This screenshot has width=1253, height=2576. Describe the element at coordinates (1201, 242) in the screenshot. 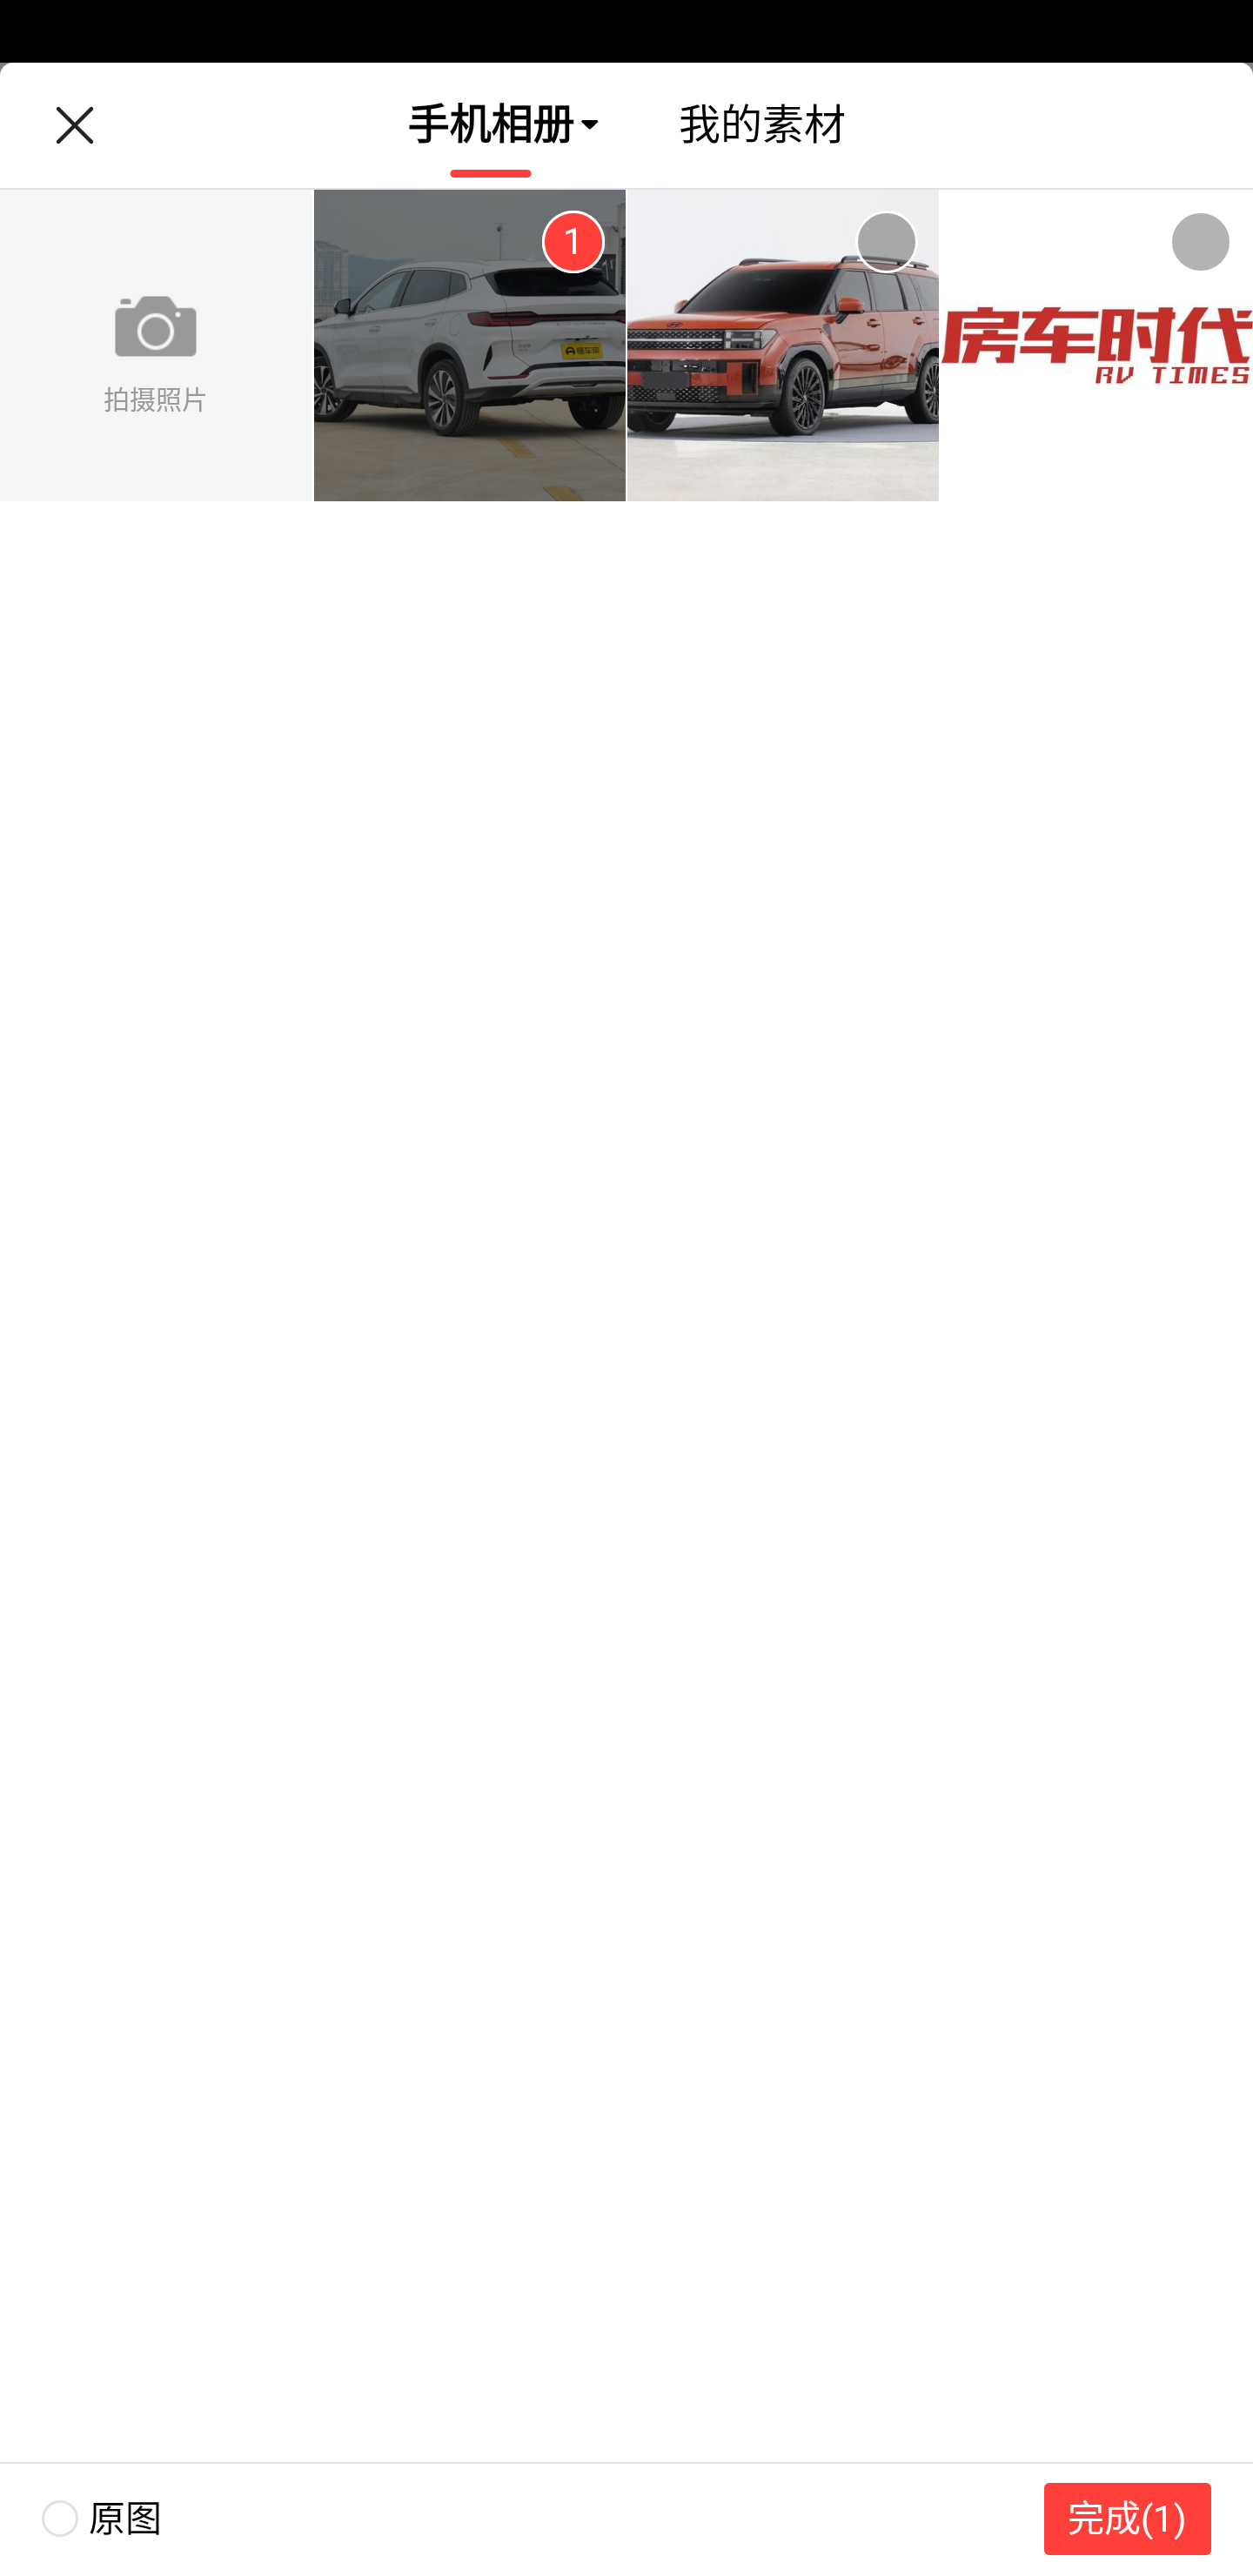

I see `未选中` at that location.